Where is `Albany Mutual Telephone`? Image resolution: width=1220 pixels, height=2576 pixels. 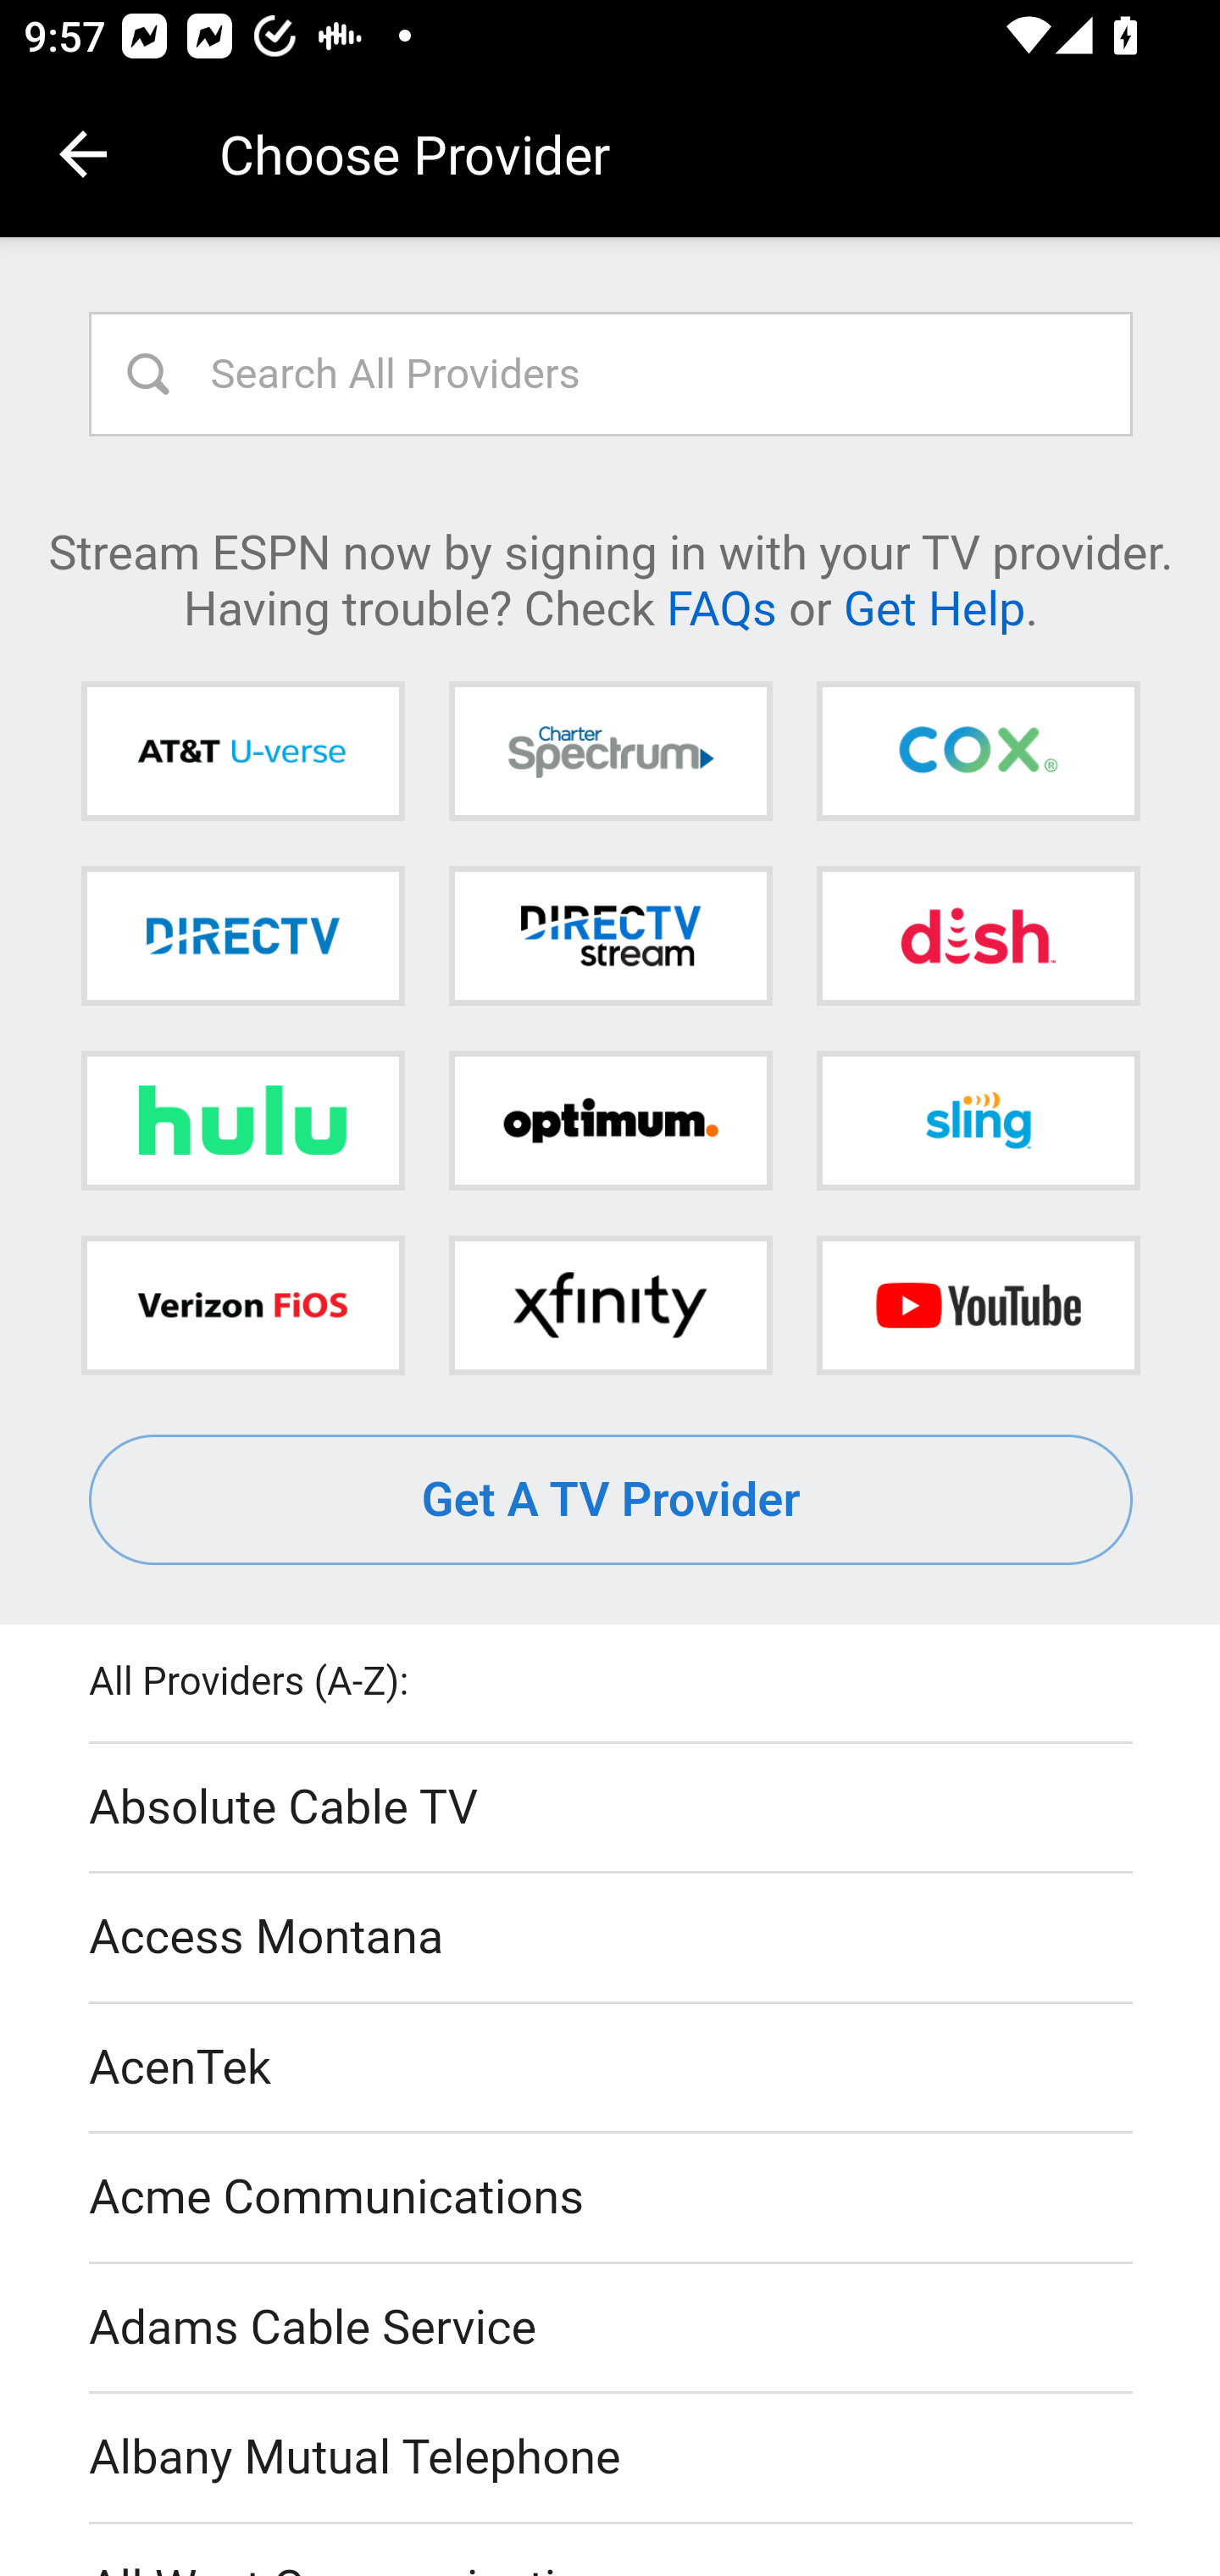 Albany Mutual Telephone is located at coordinates (612, 2460).